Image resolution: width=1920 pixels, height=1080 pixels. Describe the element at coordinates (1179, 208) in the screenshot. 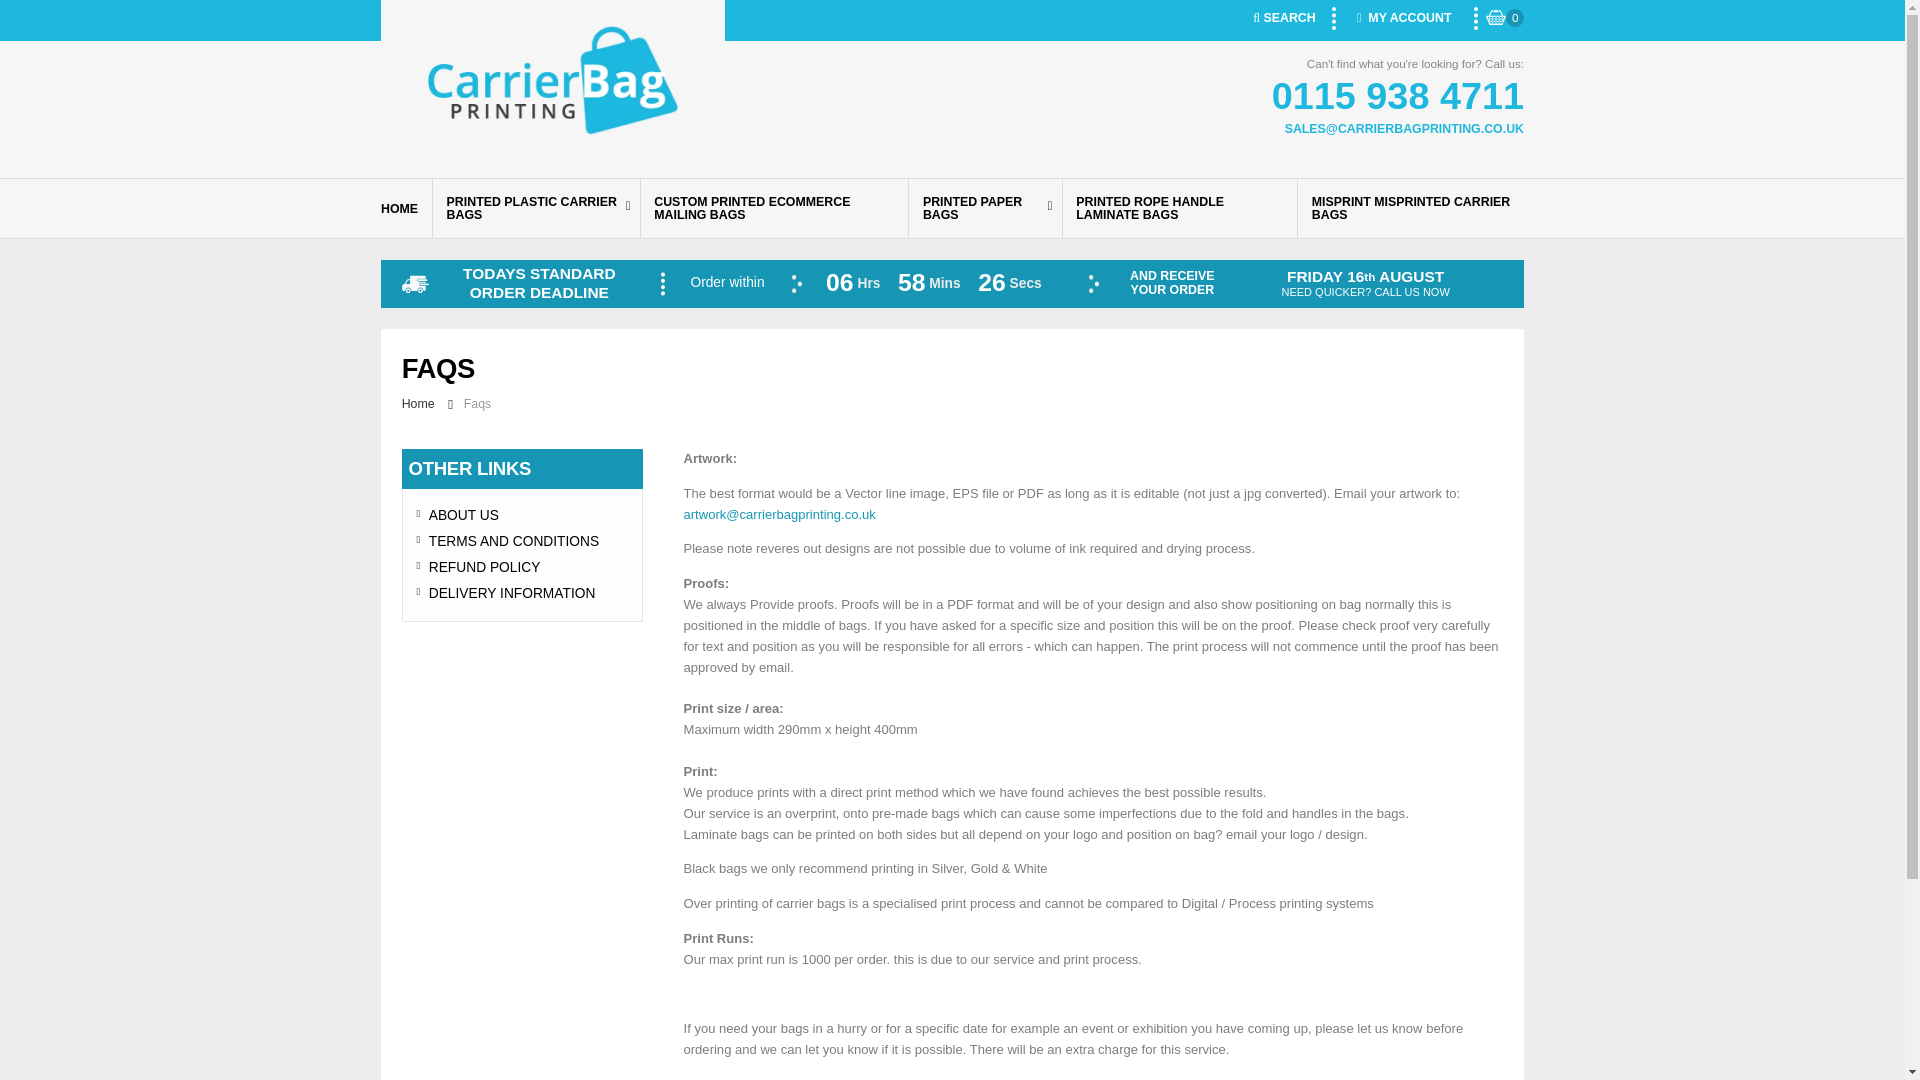

I see `PRINTED ROPE HANDLE LAMINATE BAGS` at that location.